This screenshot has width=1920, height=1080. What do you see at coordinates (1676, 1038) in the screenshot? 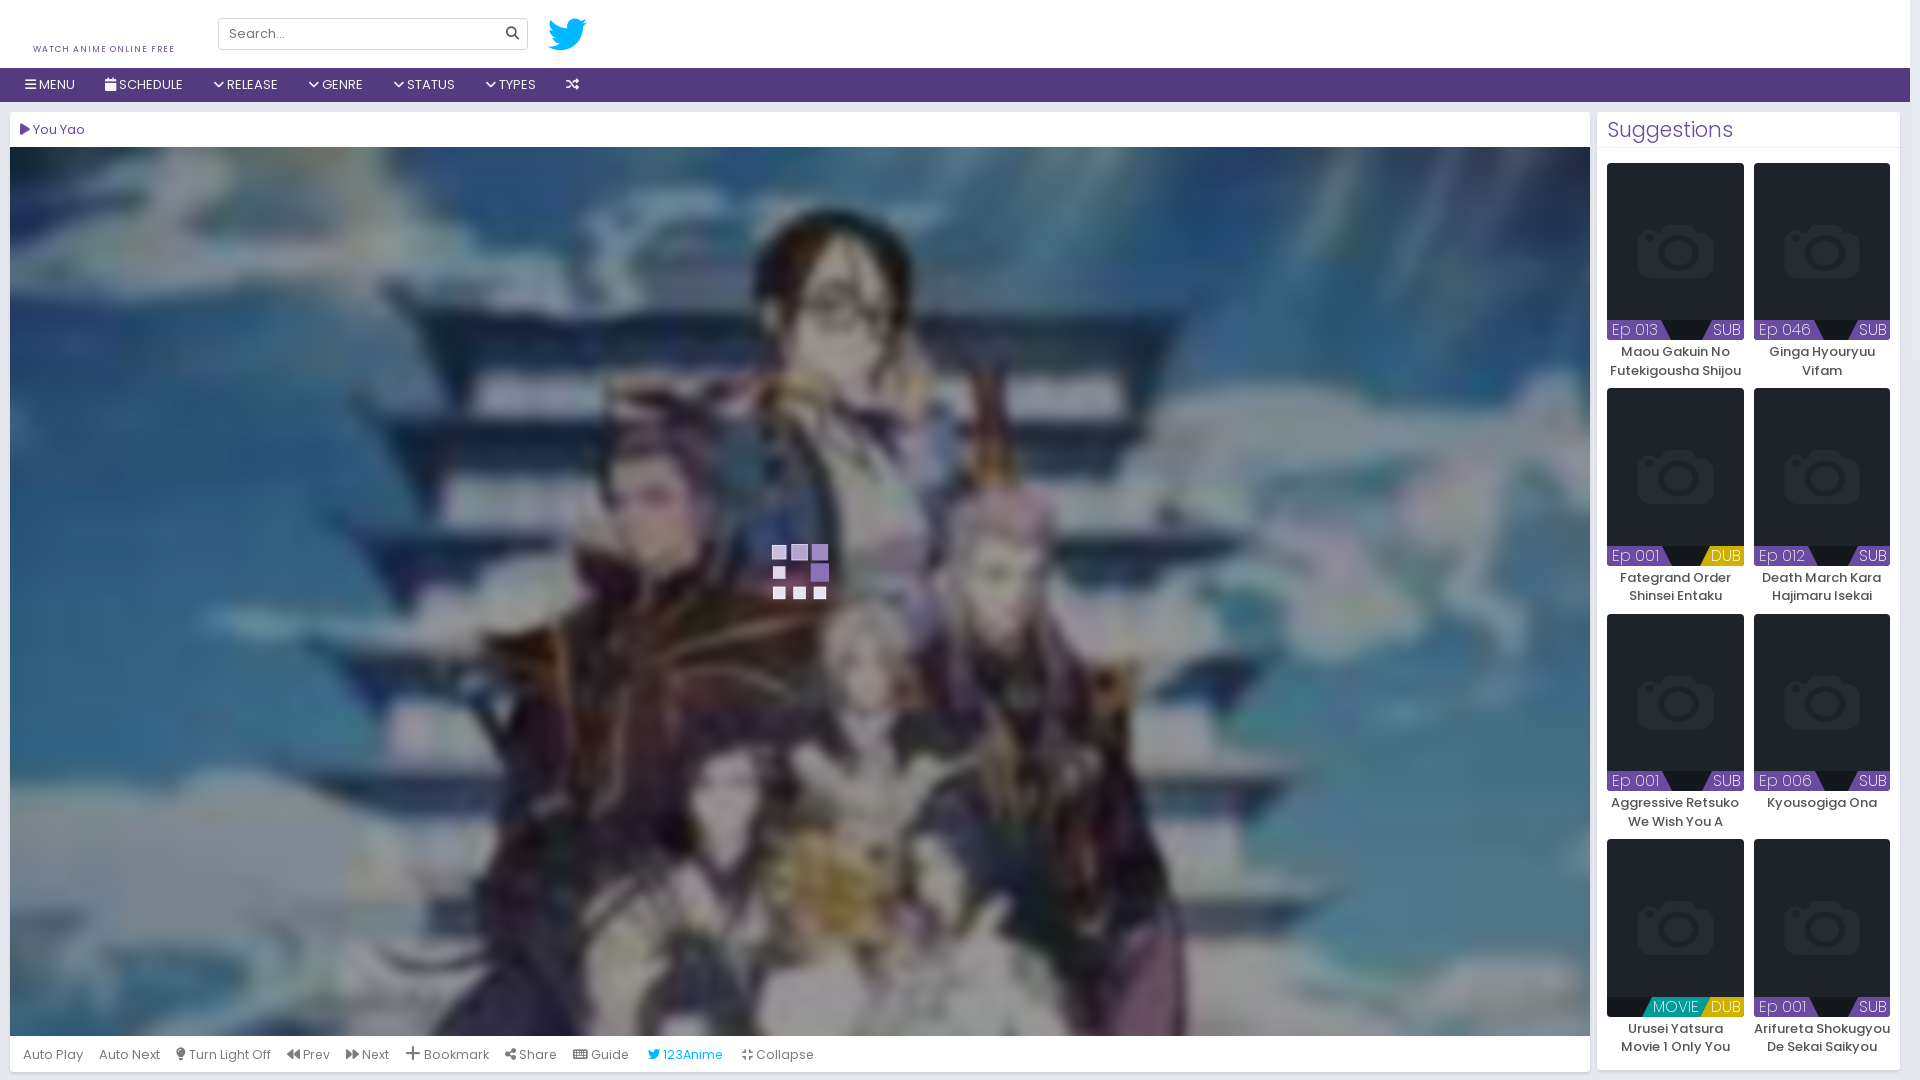
I see `Urusei Yatsura Movie 1 Only You` at bounding box center [1676, 1038].